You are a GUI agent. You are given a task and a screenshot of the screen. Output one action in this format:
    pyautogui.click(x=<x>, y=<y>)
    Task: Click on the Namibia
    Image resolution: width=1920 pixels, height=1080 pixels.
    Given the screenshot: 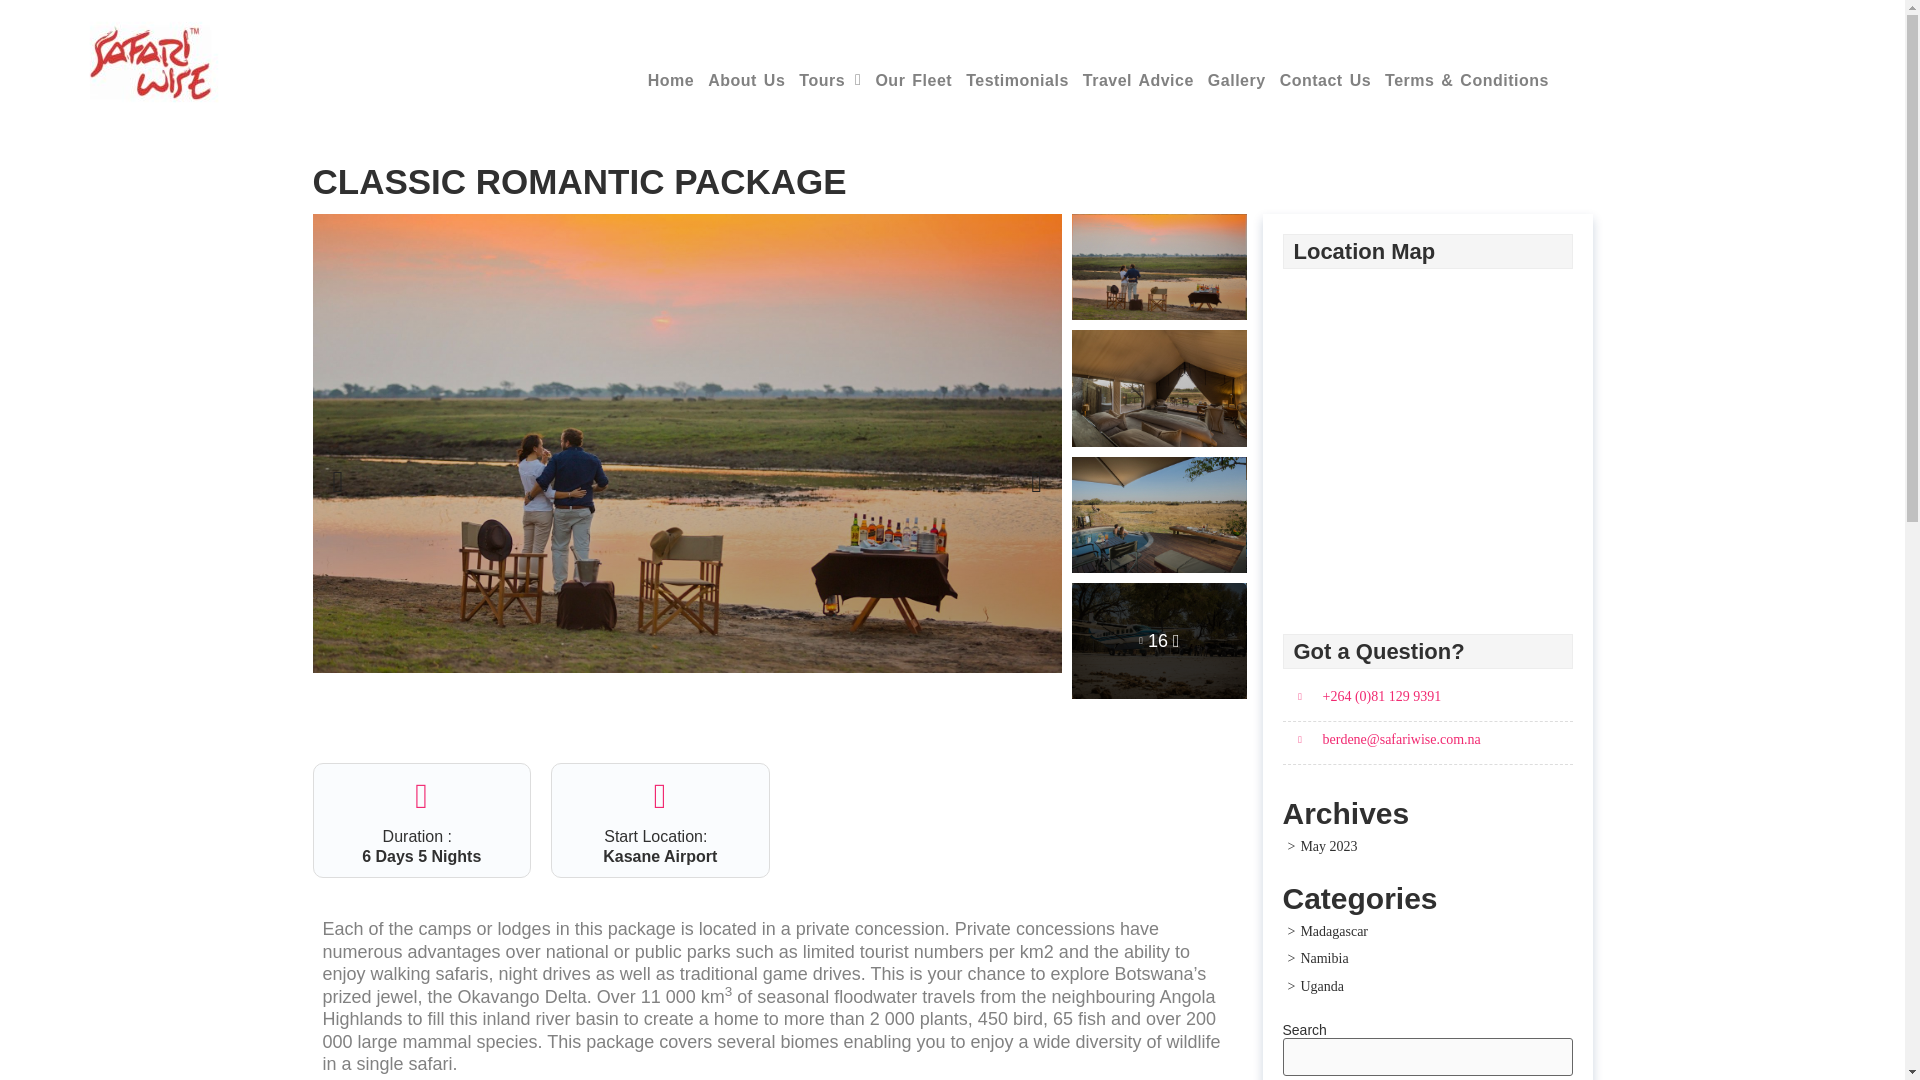 What is the action you would take?
    pyautogui.click(x=1318, y=958)
    